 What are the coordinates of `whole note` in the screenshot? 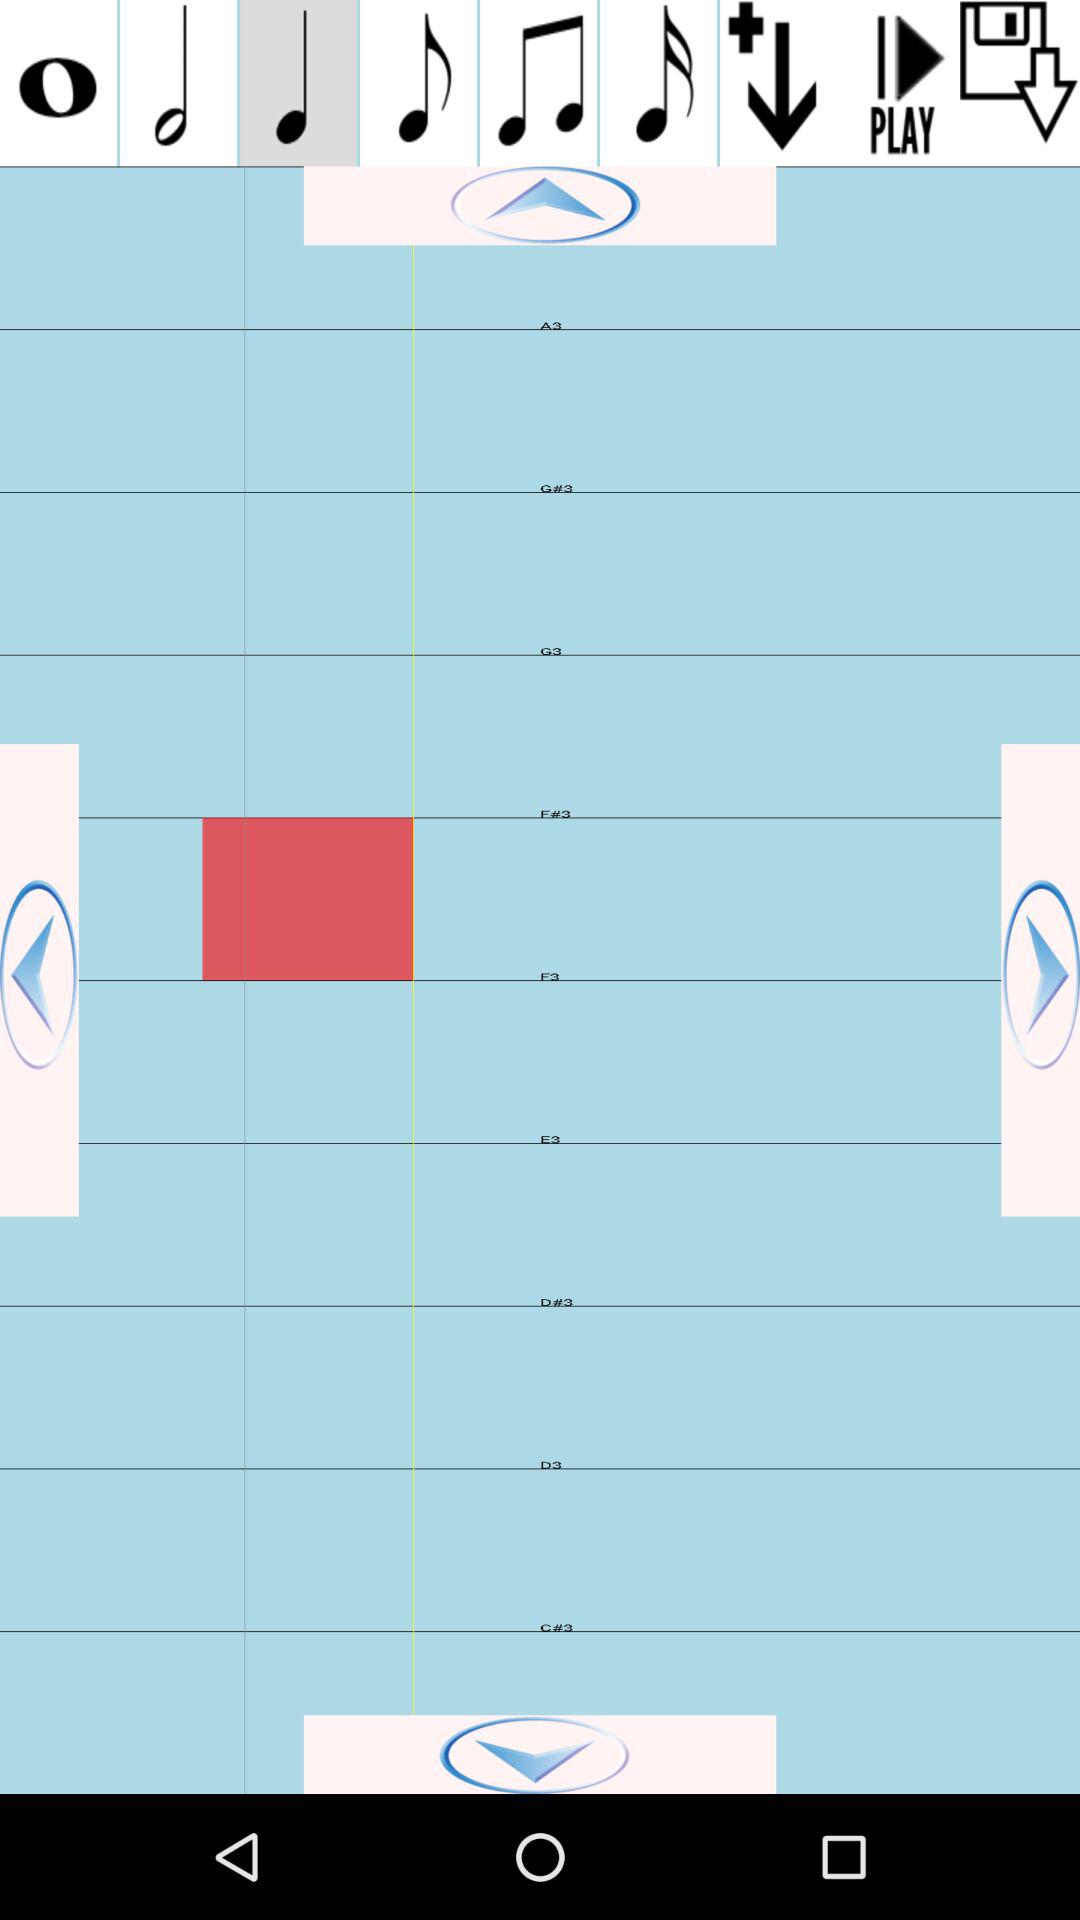 It's located at (58, 83).